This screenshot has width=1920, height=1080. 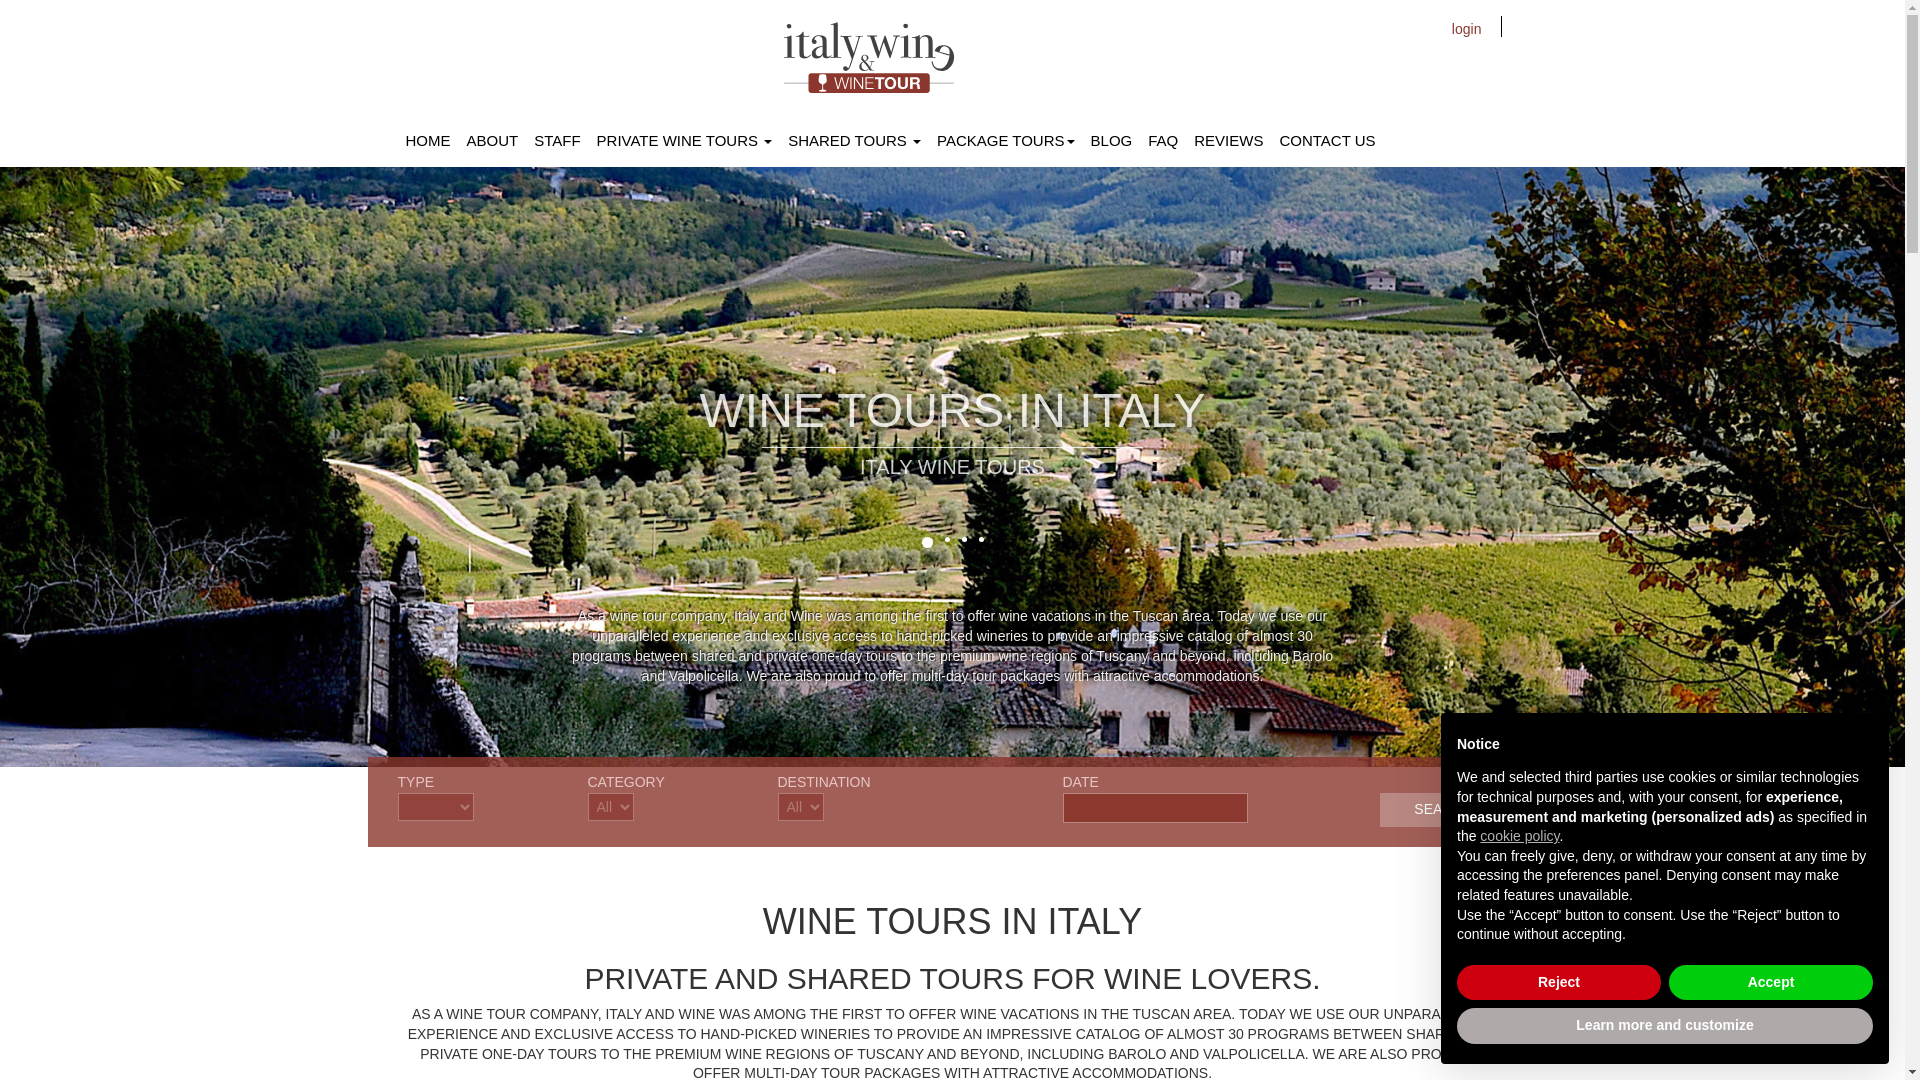 I want to click on SHARED TOURS, so click(x=854, y=140).